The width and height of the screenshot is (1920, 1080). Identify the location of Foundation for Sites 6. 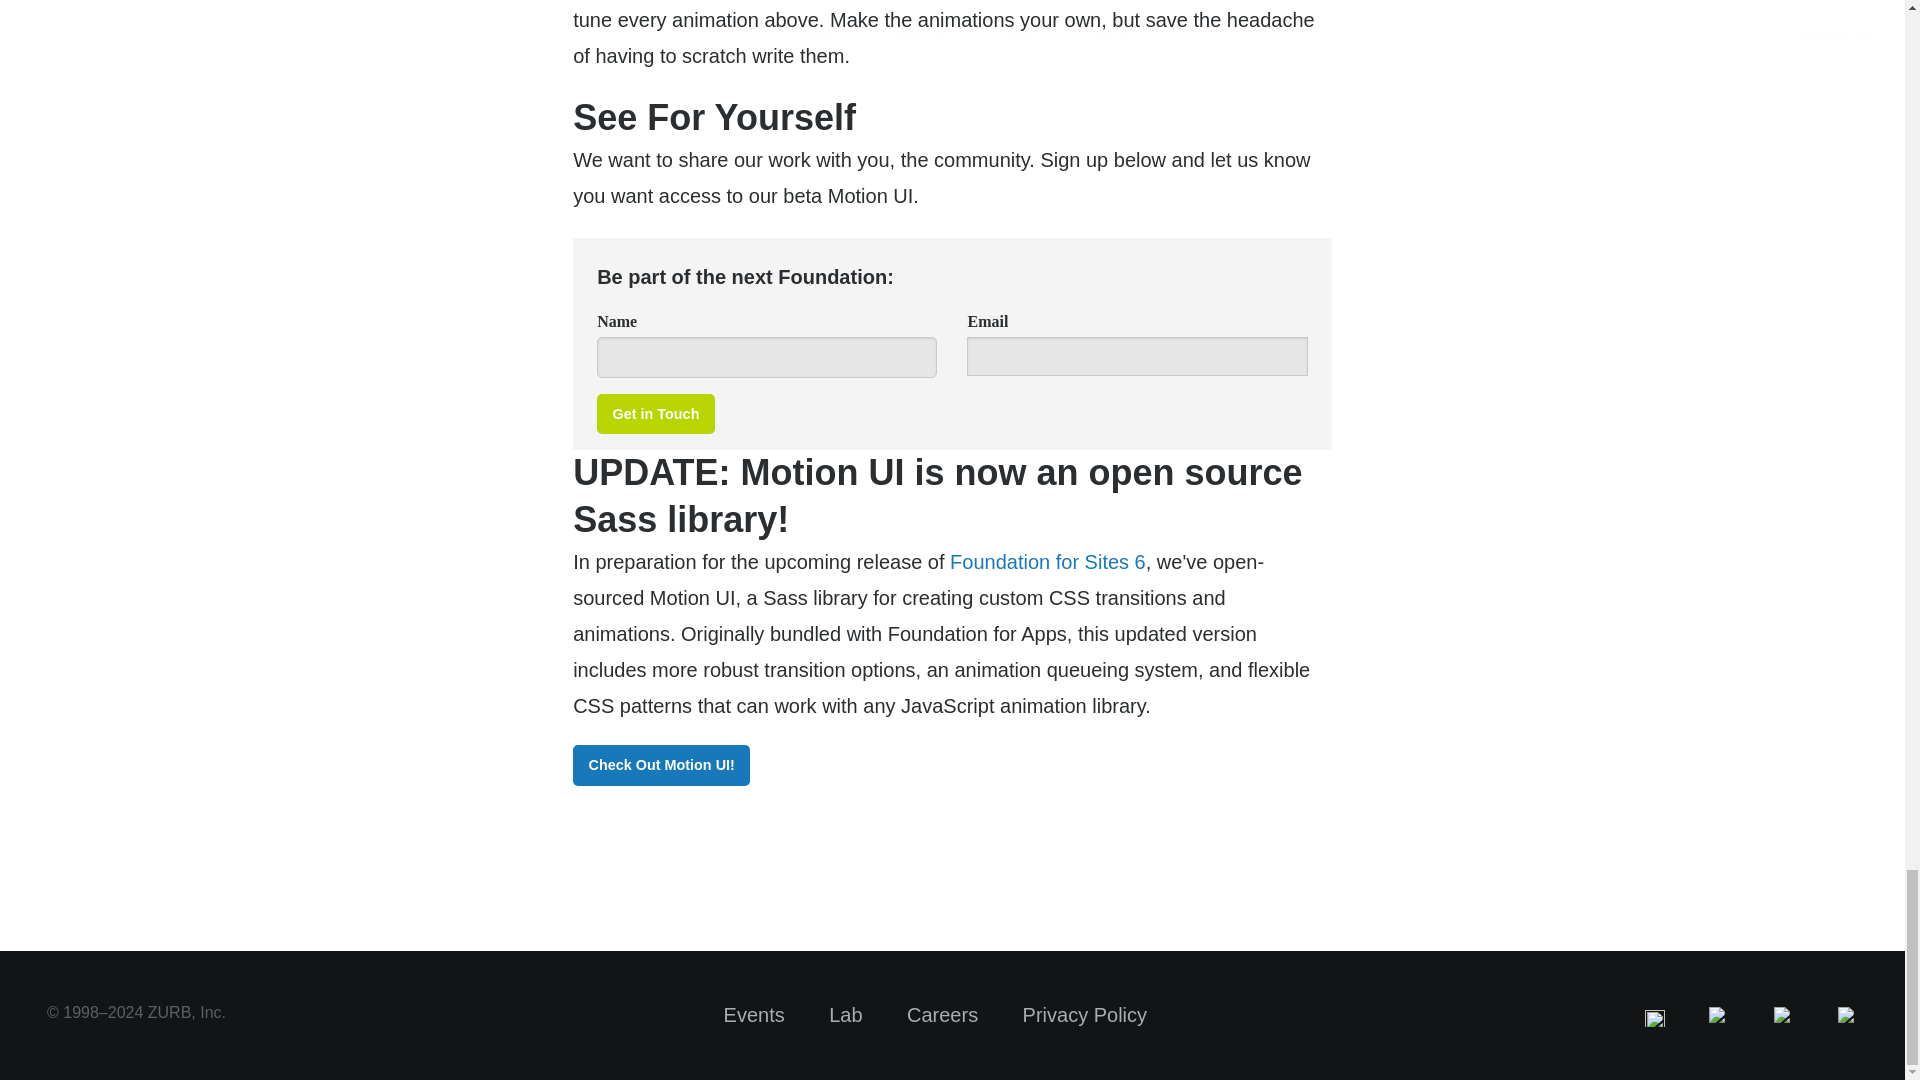
(1048, 562).